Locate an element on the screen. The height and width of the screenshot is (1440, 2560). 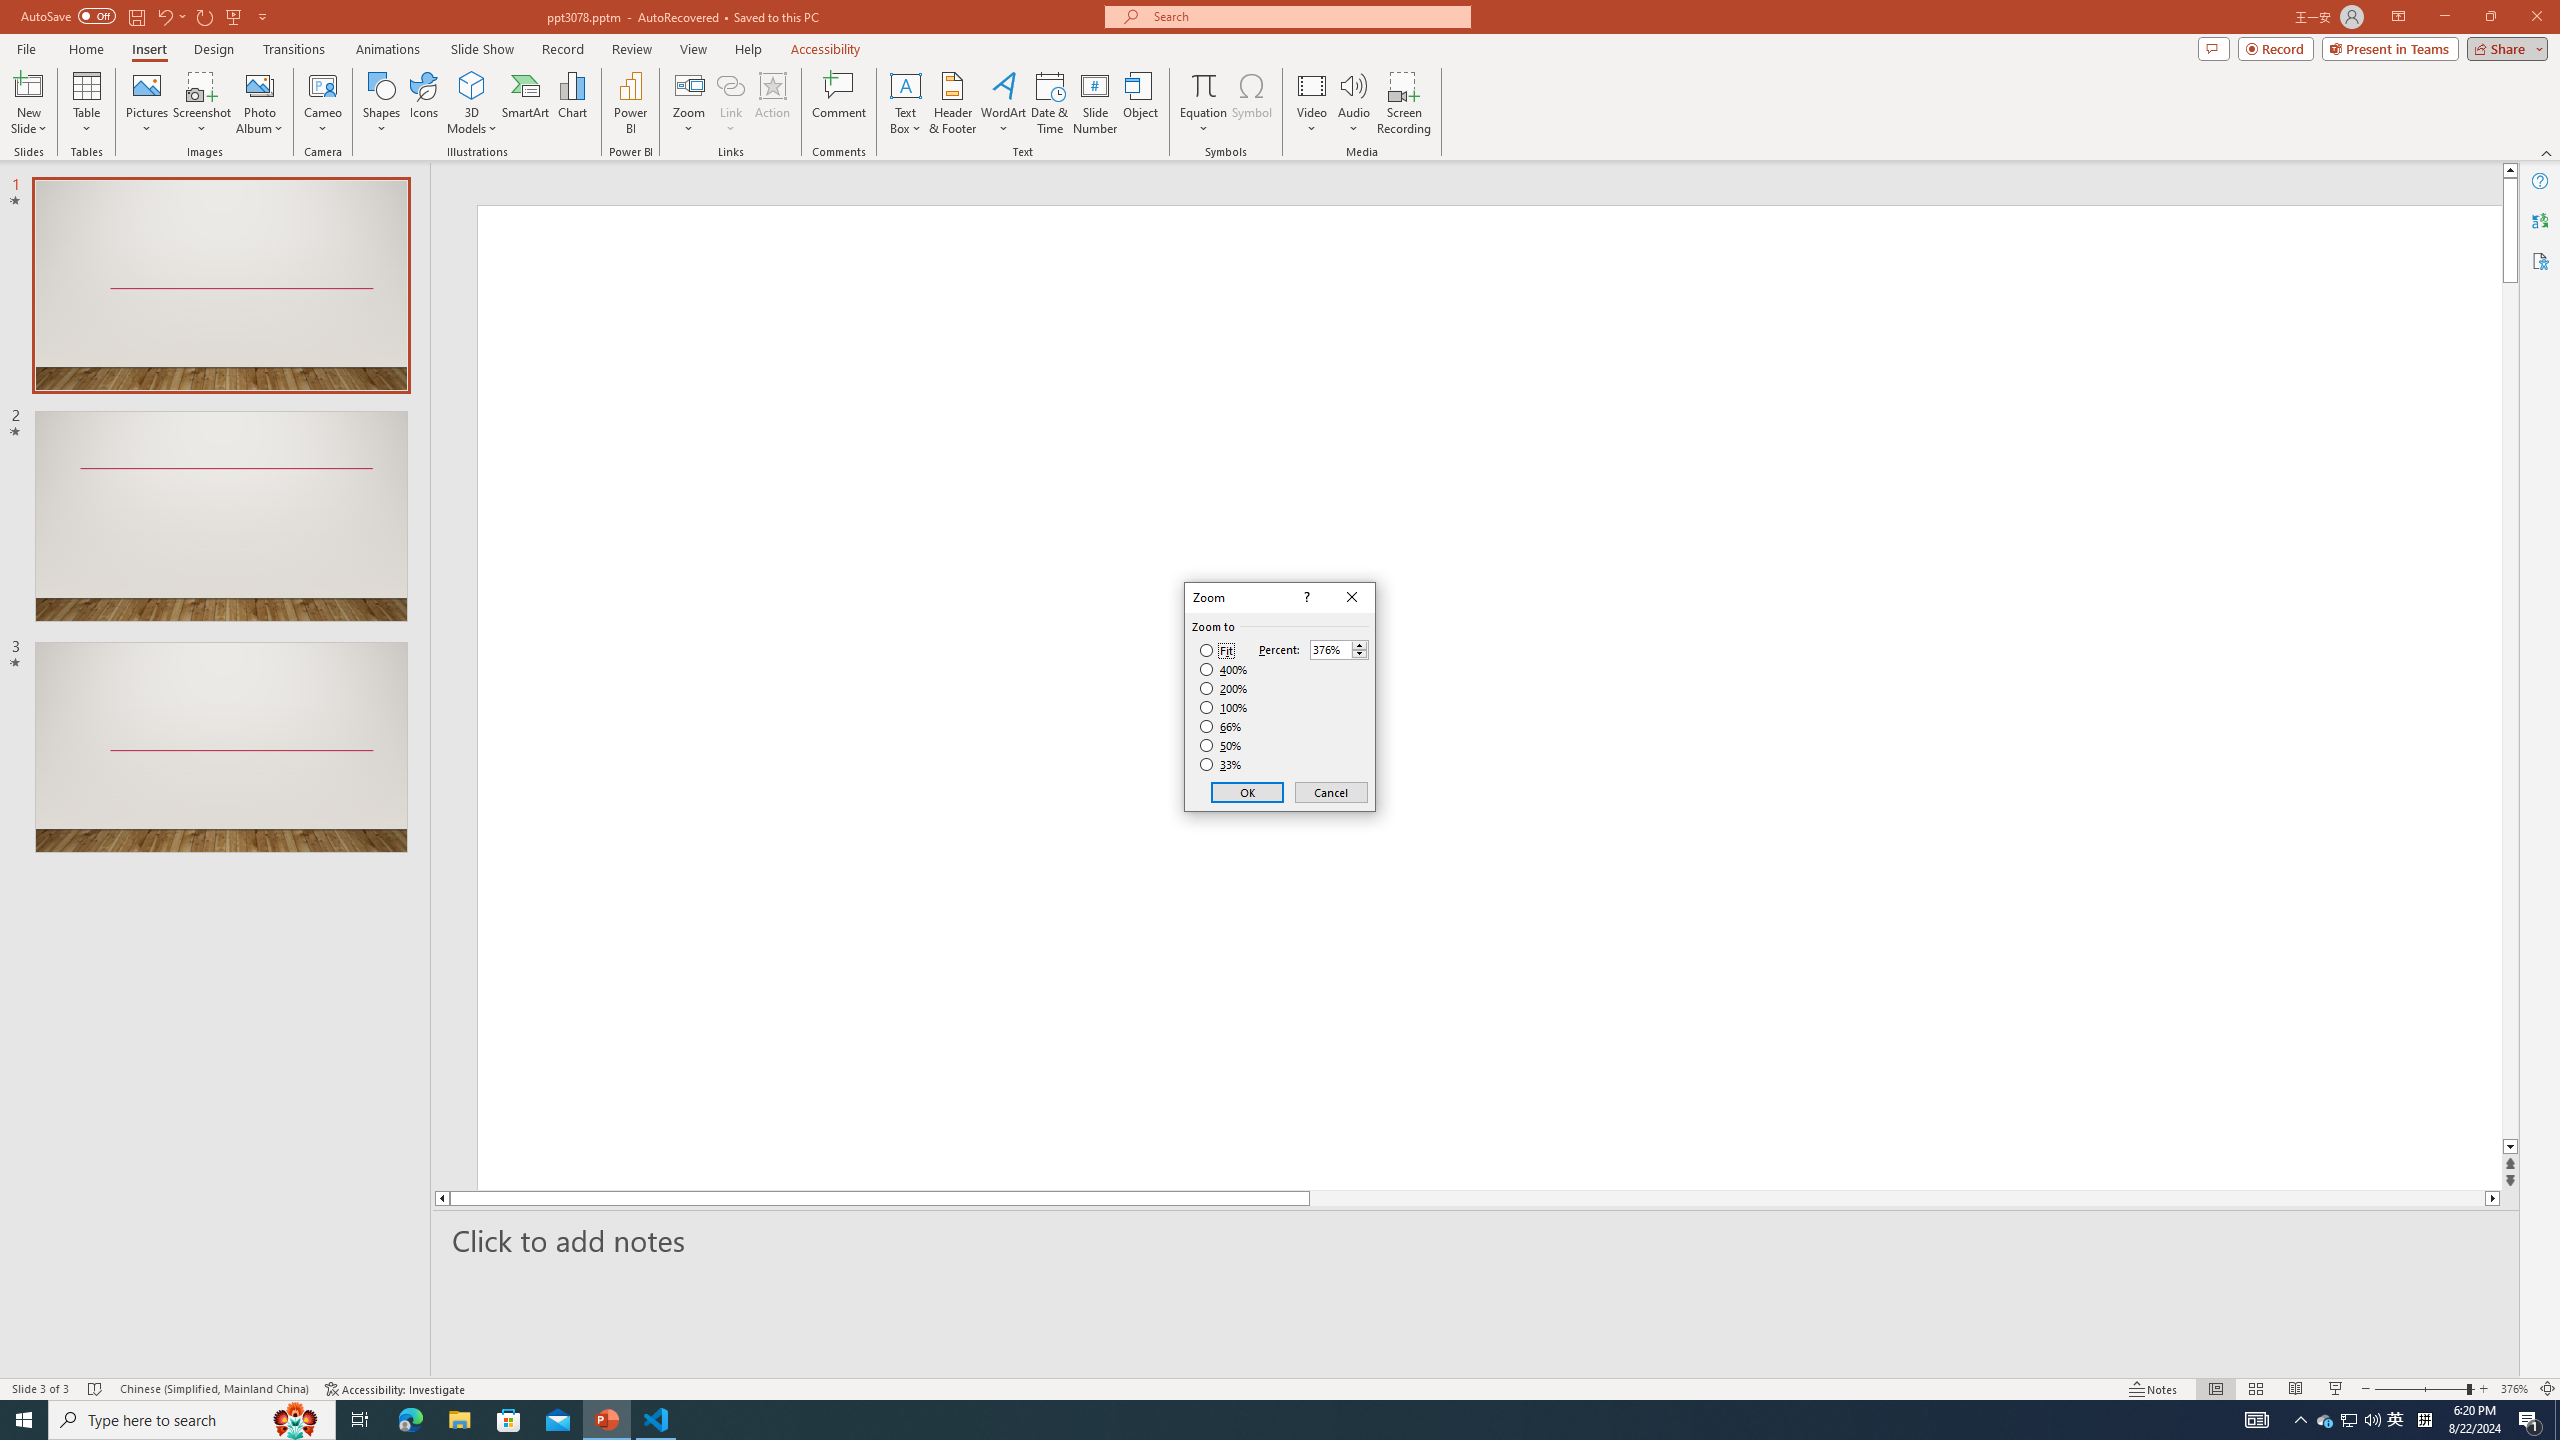
Screenshot is located at coordinates (202, 103).